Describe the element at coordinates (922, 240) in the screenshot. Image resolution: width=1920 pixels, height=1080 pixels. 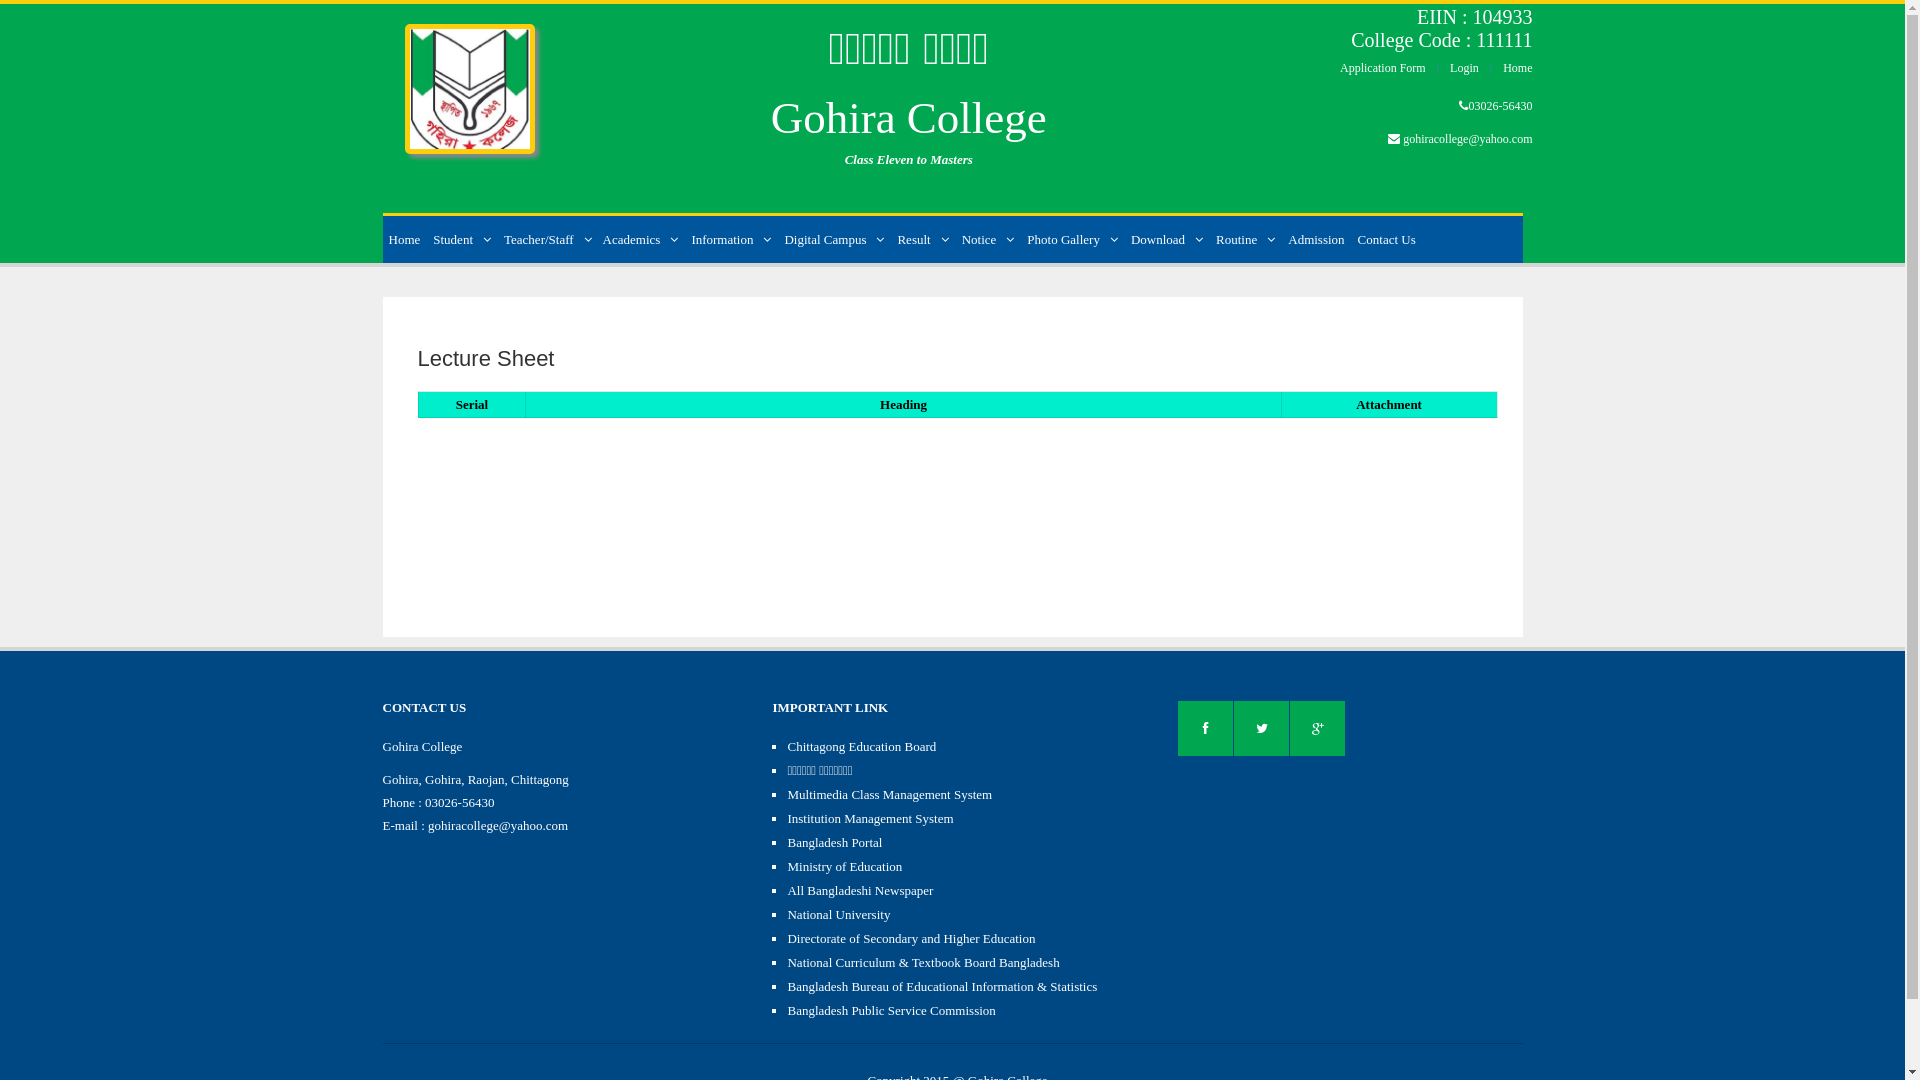
I see `Result` at that location.